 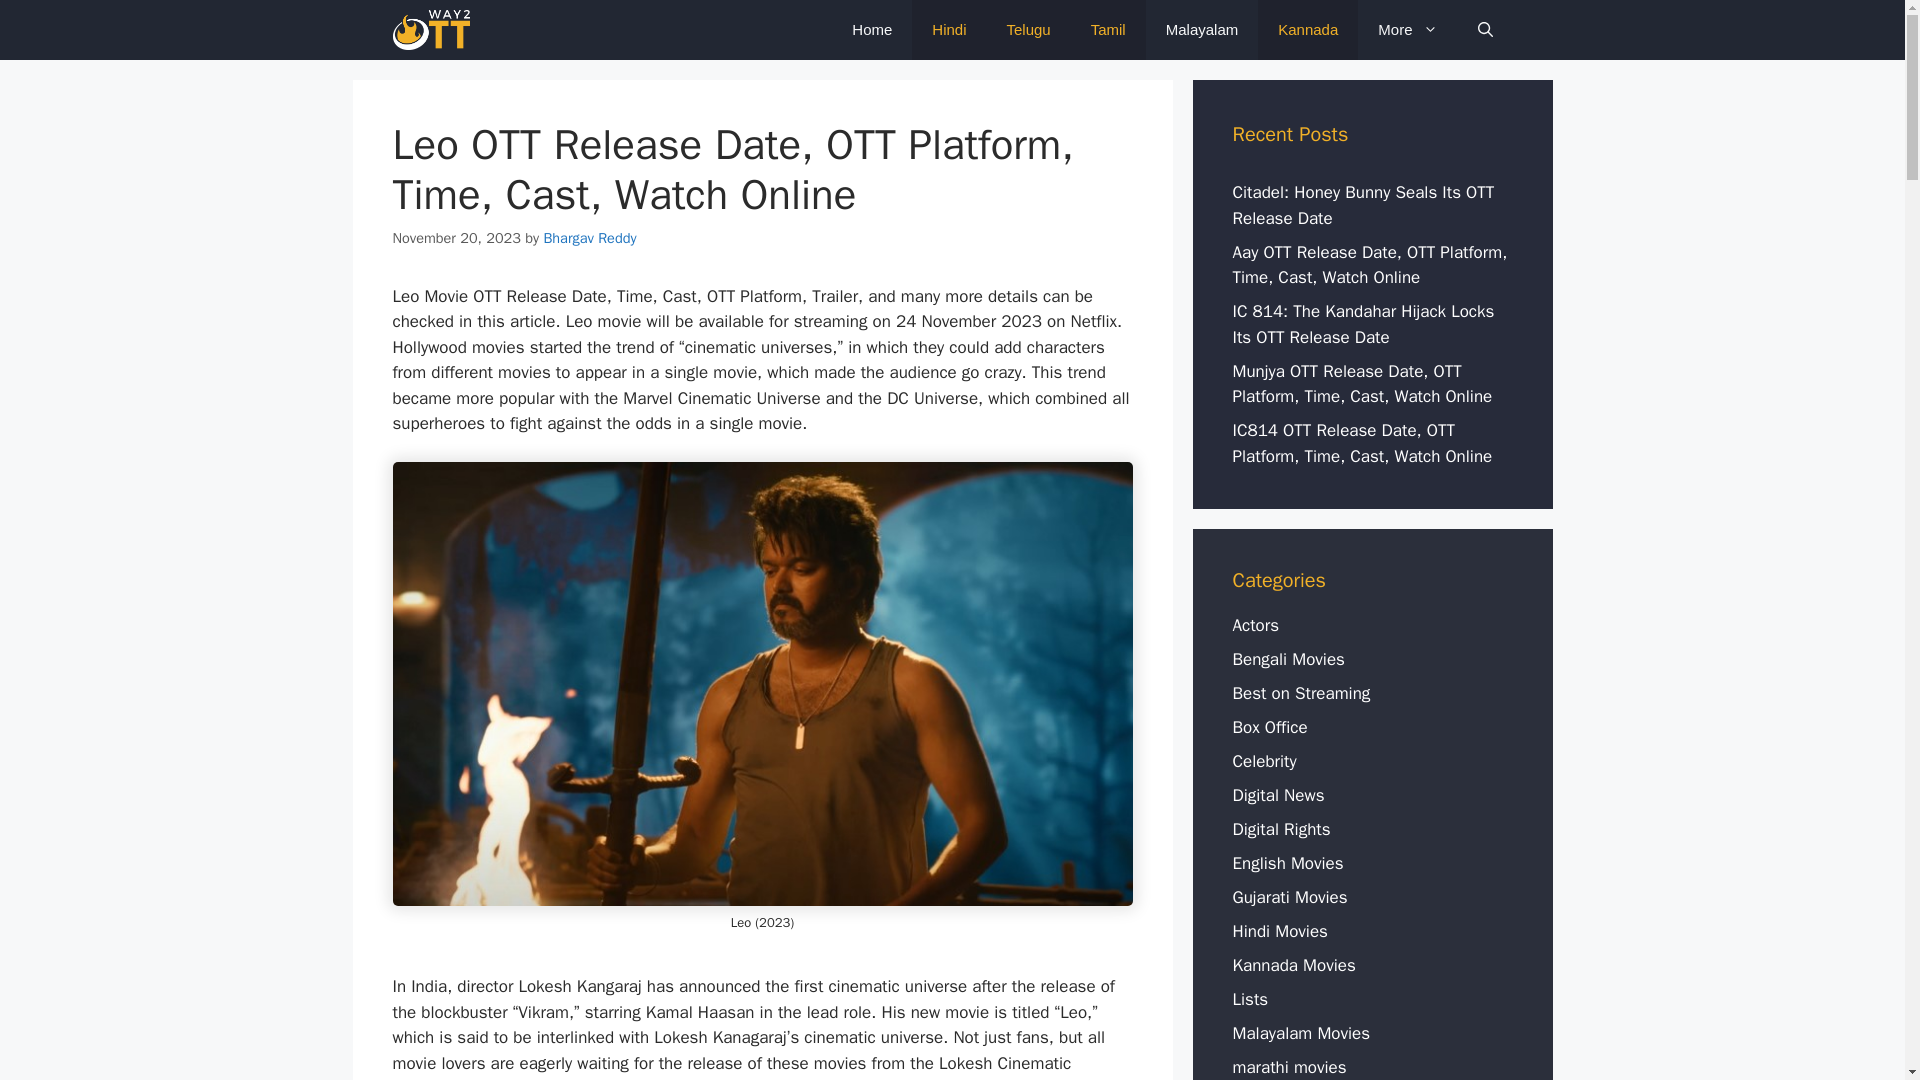 What do you see at coordinates (949, 30) in the screenshot?
I see `Hindi` at bounding box center [949, 30].